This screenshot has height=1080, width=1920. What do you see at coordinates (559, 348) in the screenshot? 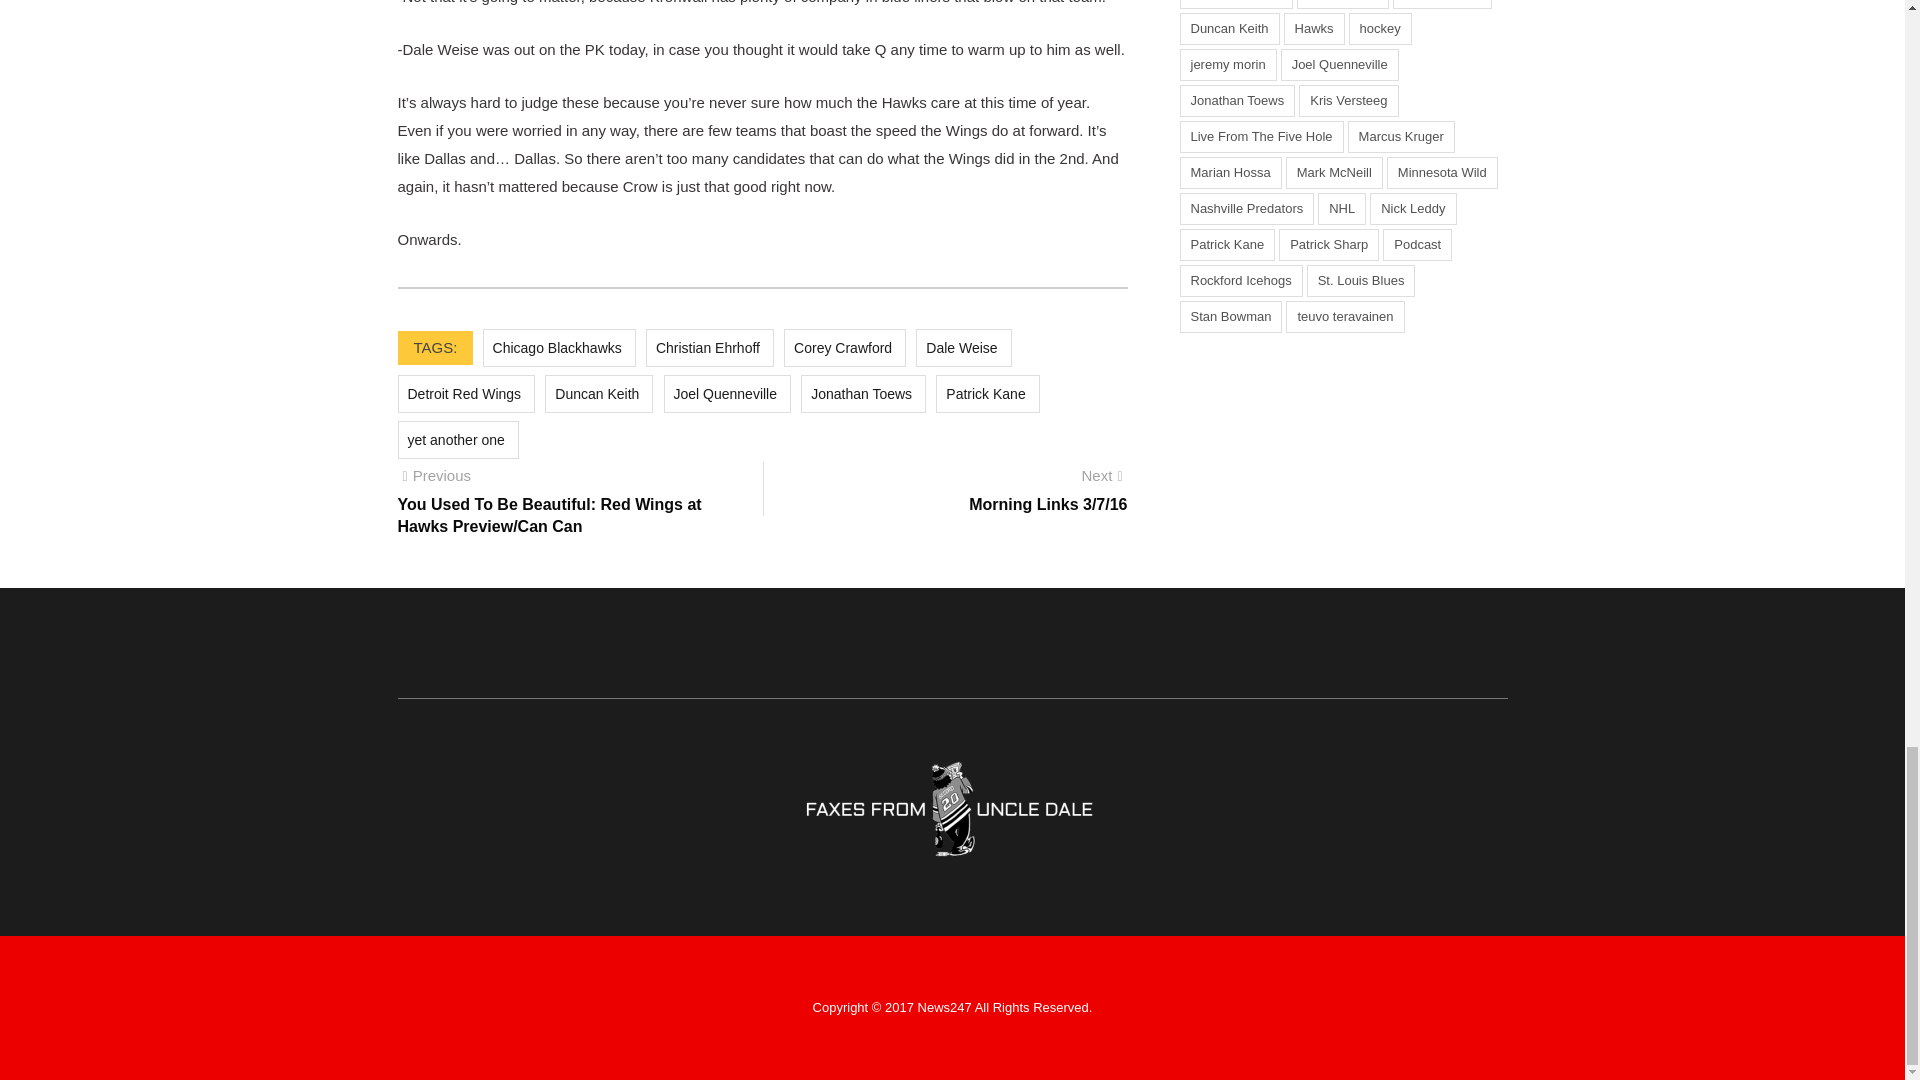
I see `Chicago Blackhawks` at bounding box center [559, 348].